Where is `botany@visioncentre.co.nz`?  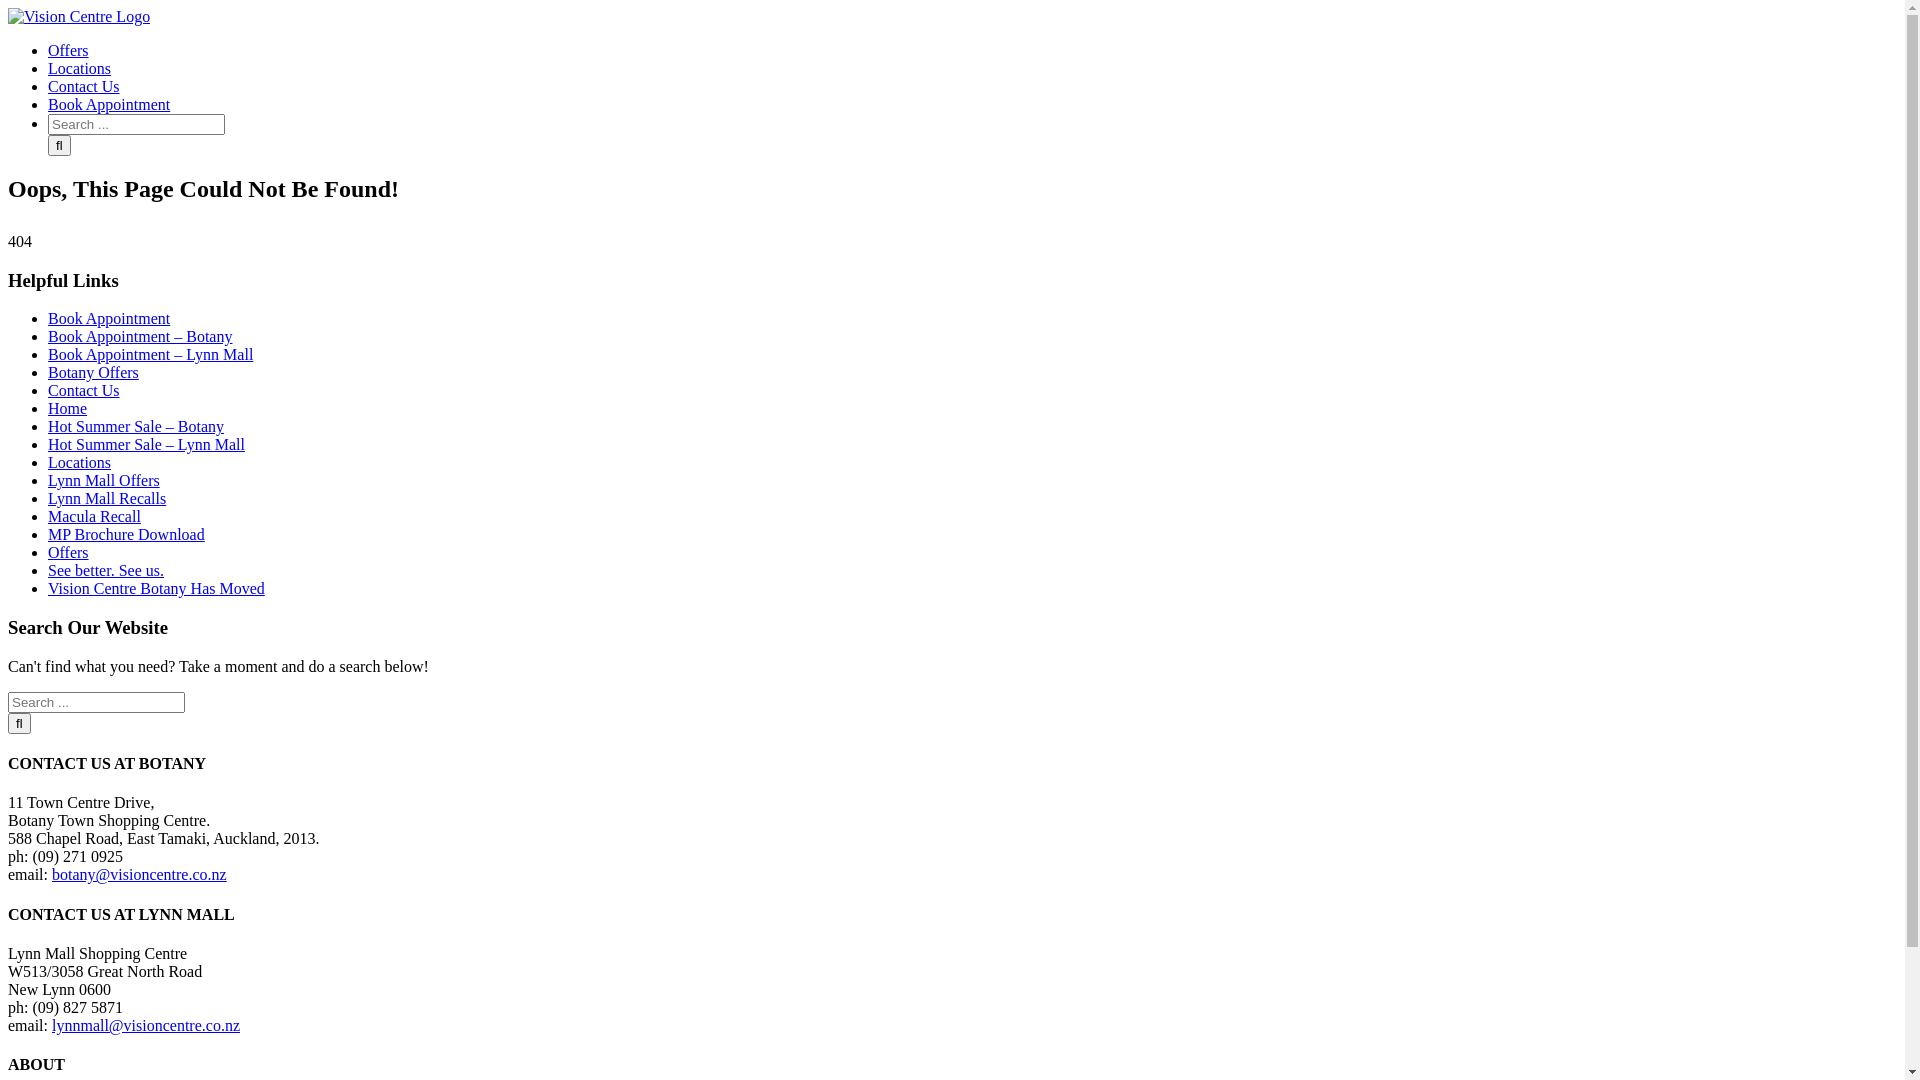
botany@visioncentre.co.nz is located at coordinates (140, 874).